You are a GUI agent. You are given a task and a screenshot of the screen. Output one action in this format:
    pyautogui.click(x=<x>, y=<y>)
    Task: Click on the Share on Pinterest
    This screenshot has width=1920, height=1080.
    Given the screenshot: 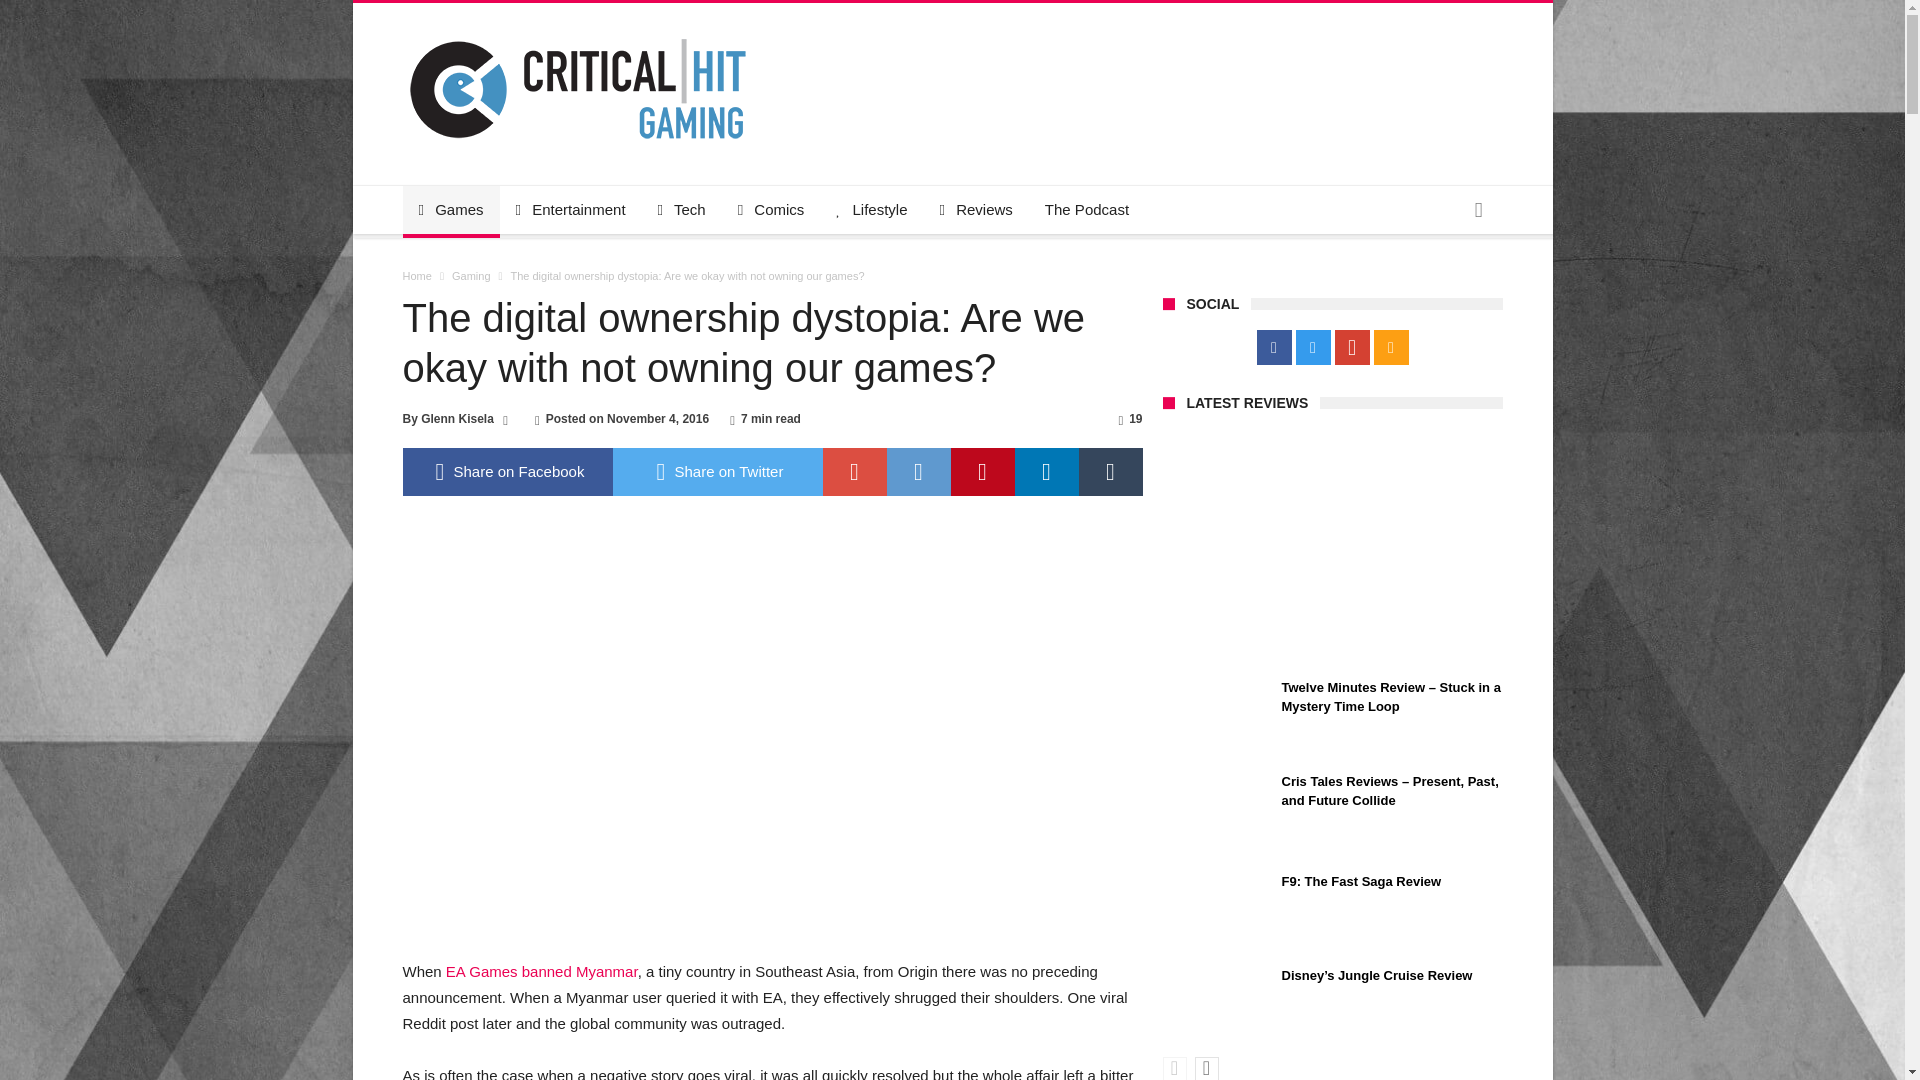 What is the action you would take?
    pyautogui.click(x=982, y=472)
    